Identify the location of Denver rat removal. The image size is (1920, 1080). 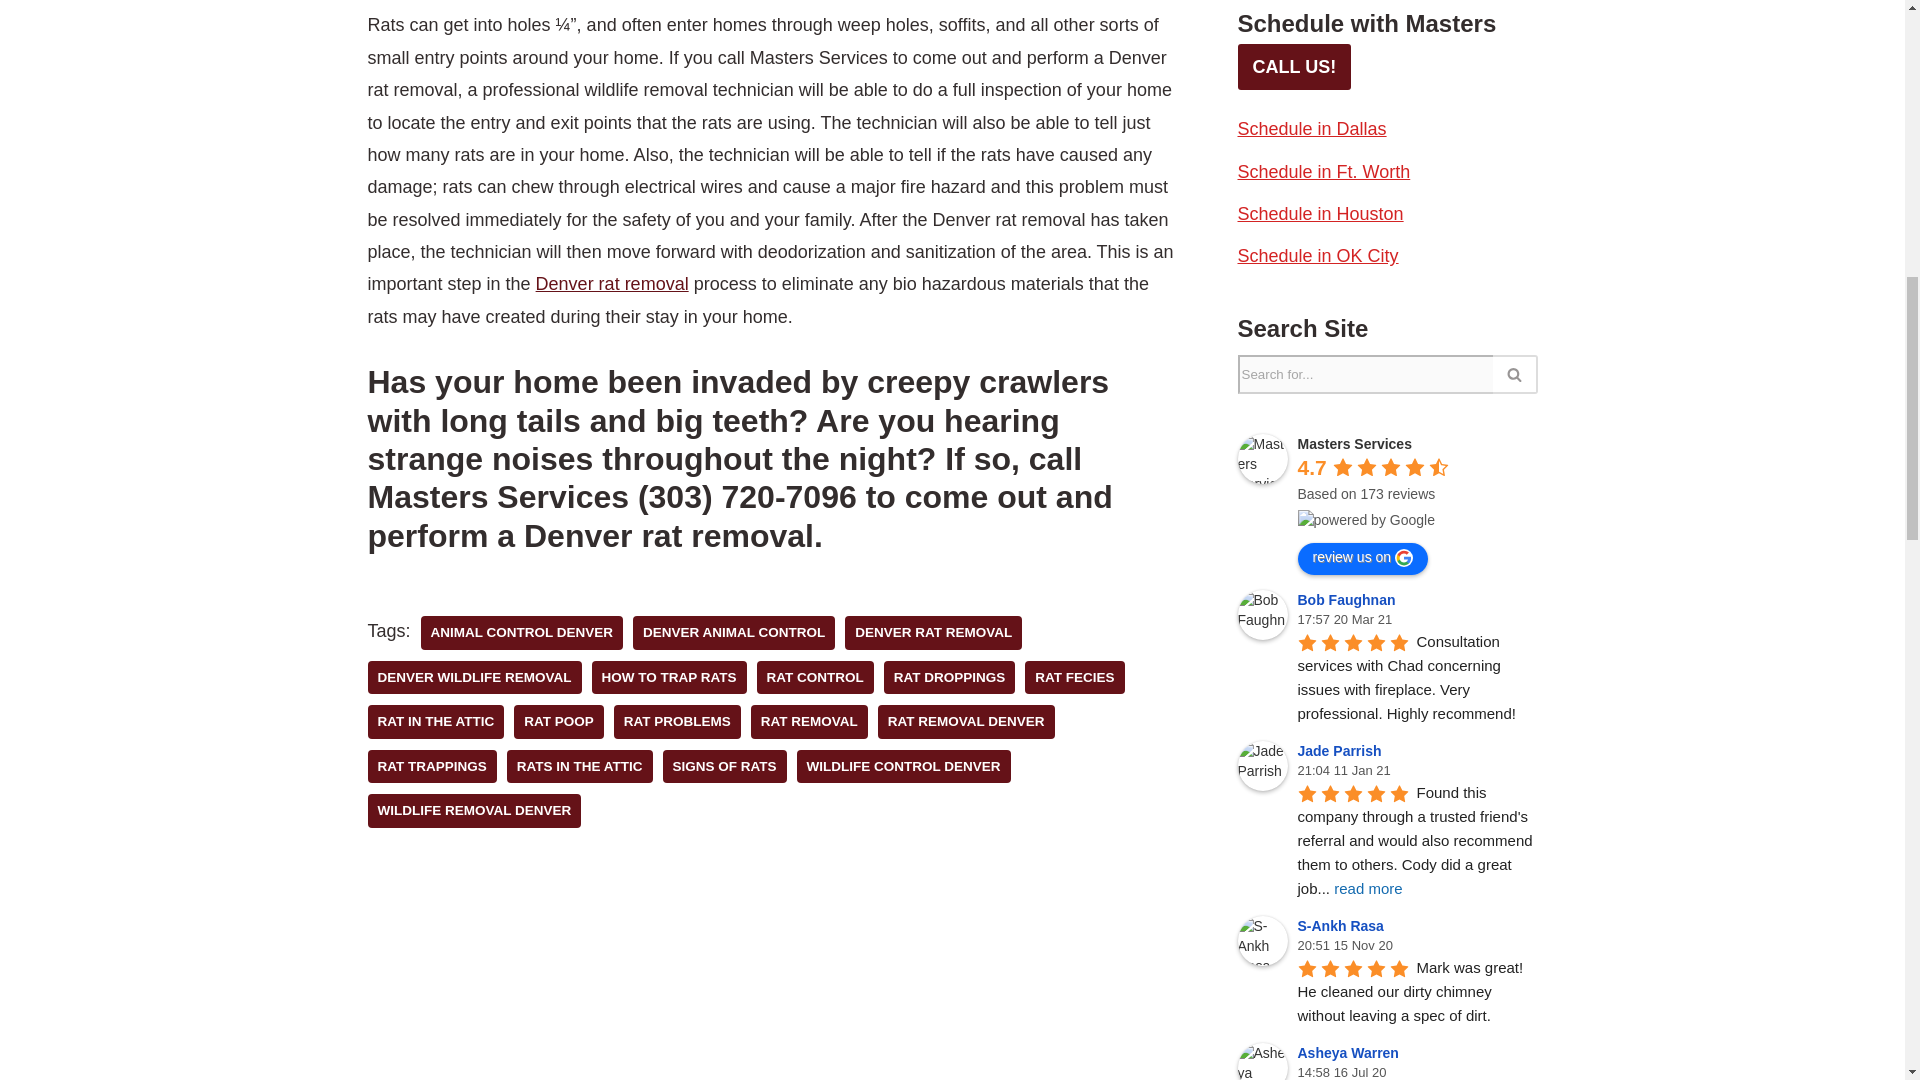
(612, 284).